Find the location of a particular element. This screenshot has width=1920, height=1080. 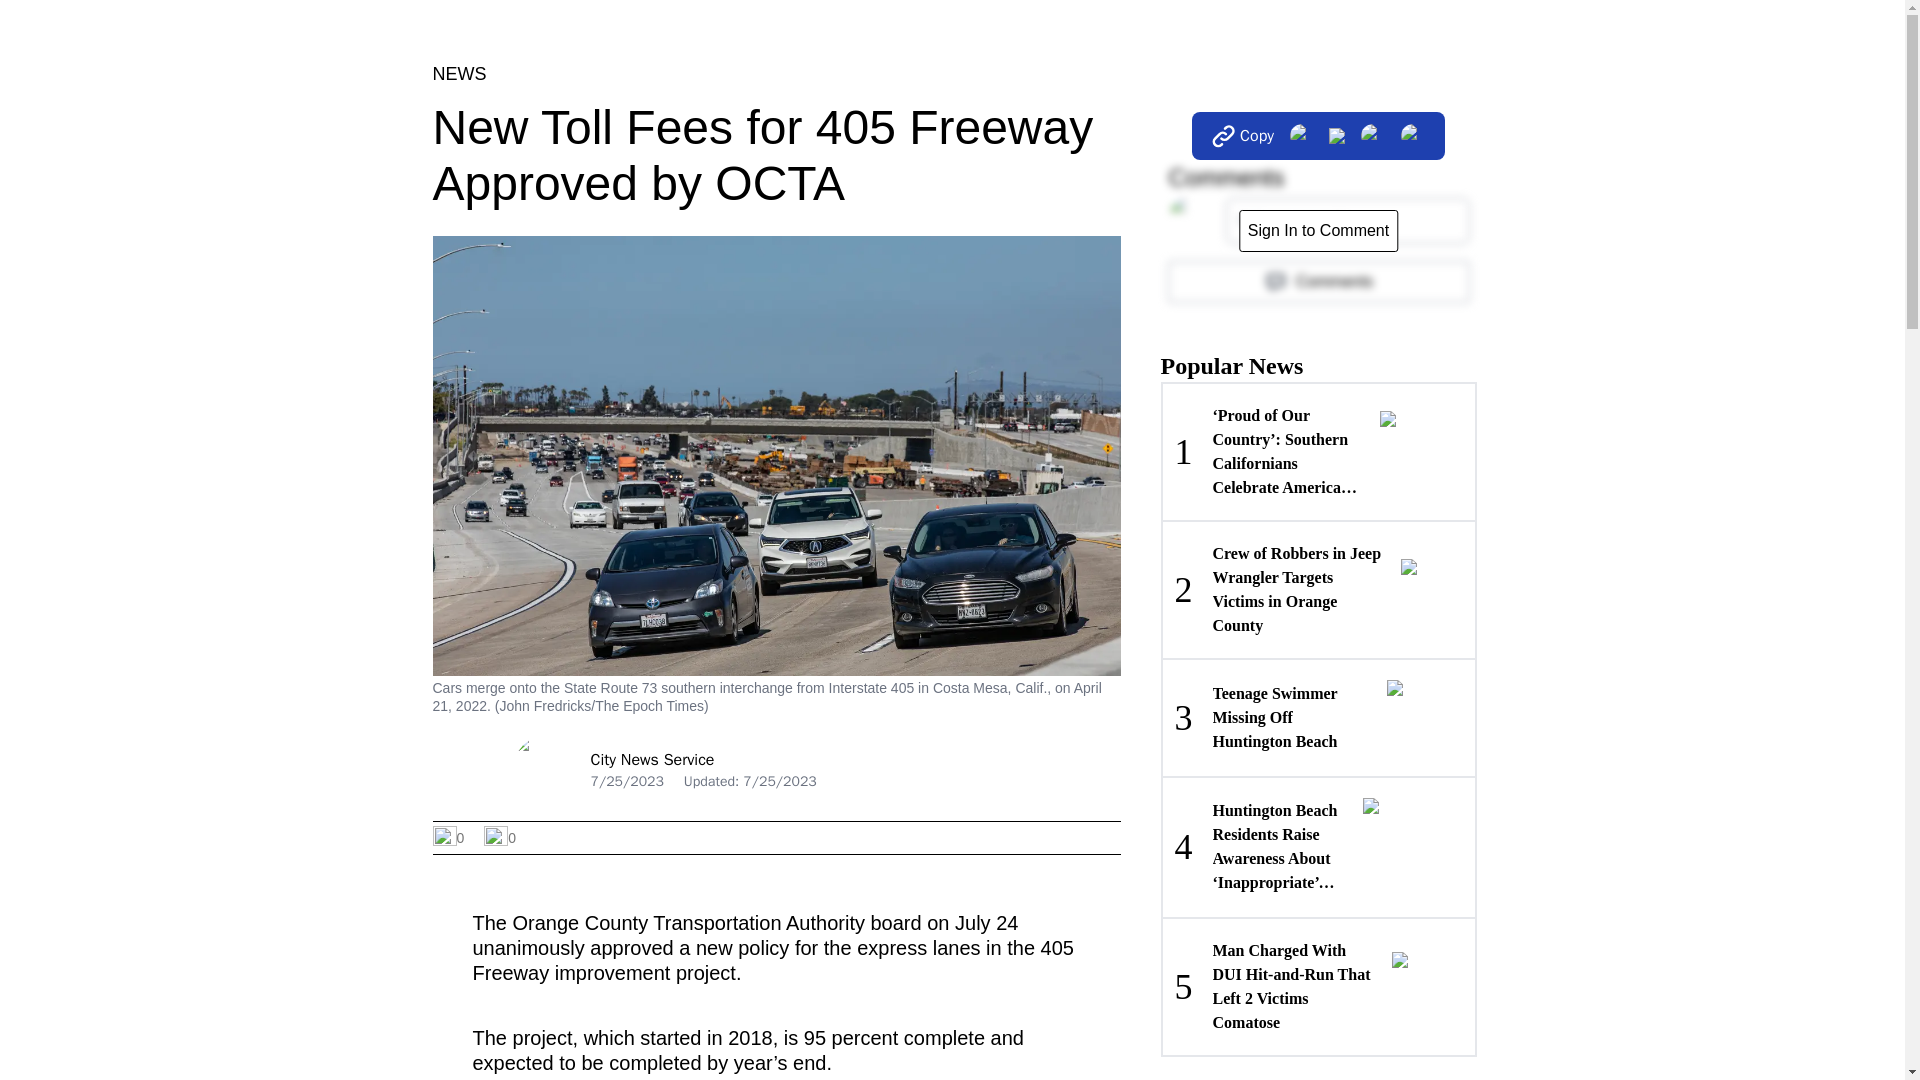

Sign In to Comment is located at coordinates (652, 760).